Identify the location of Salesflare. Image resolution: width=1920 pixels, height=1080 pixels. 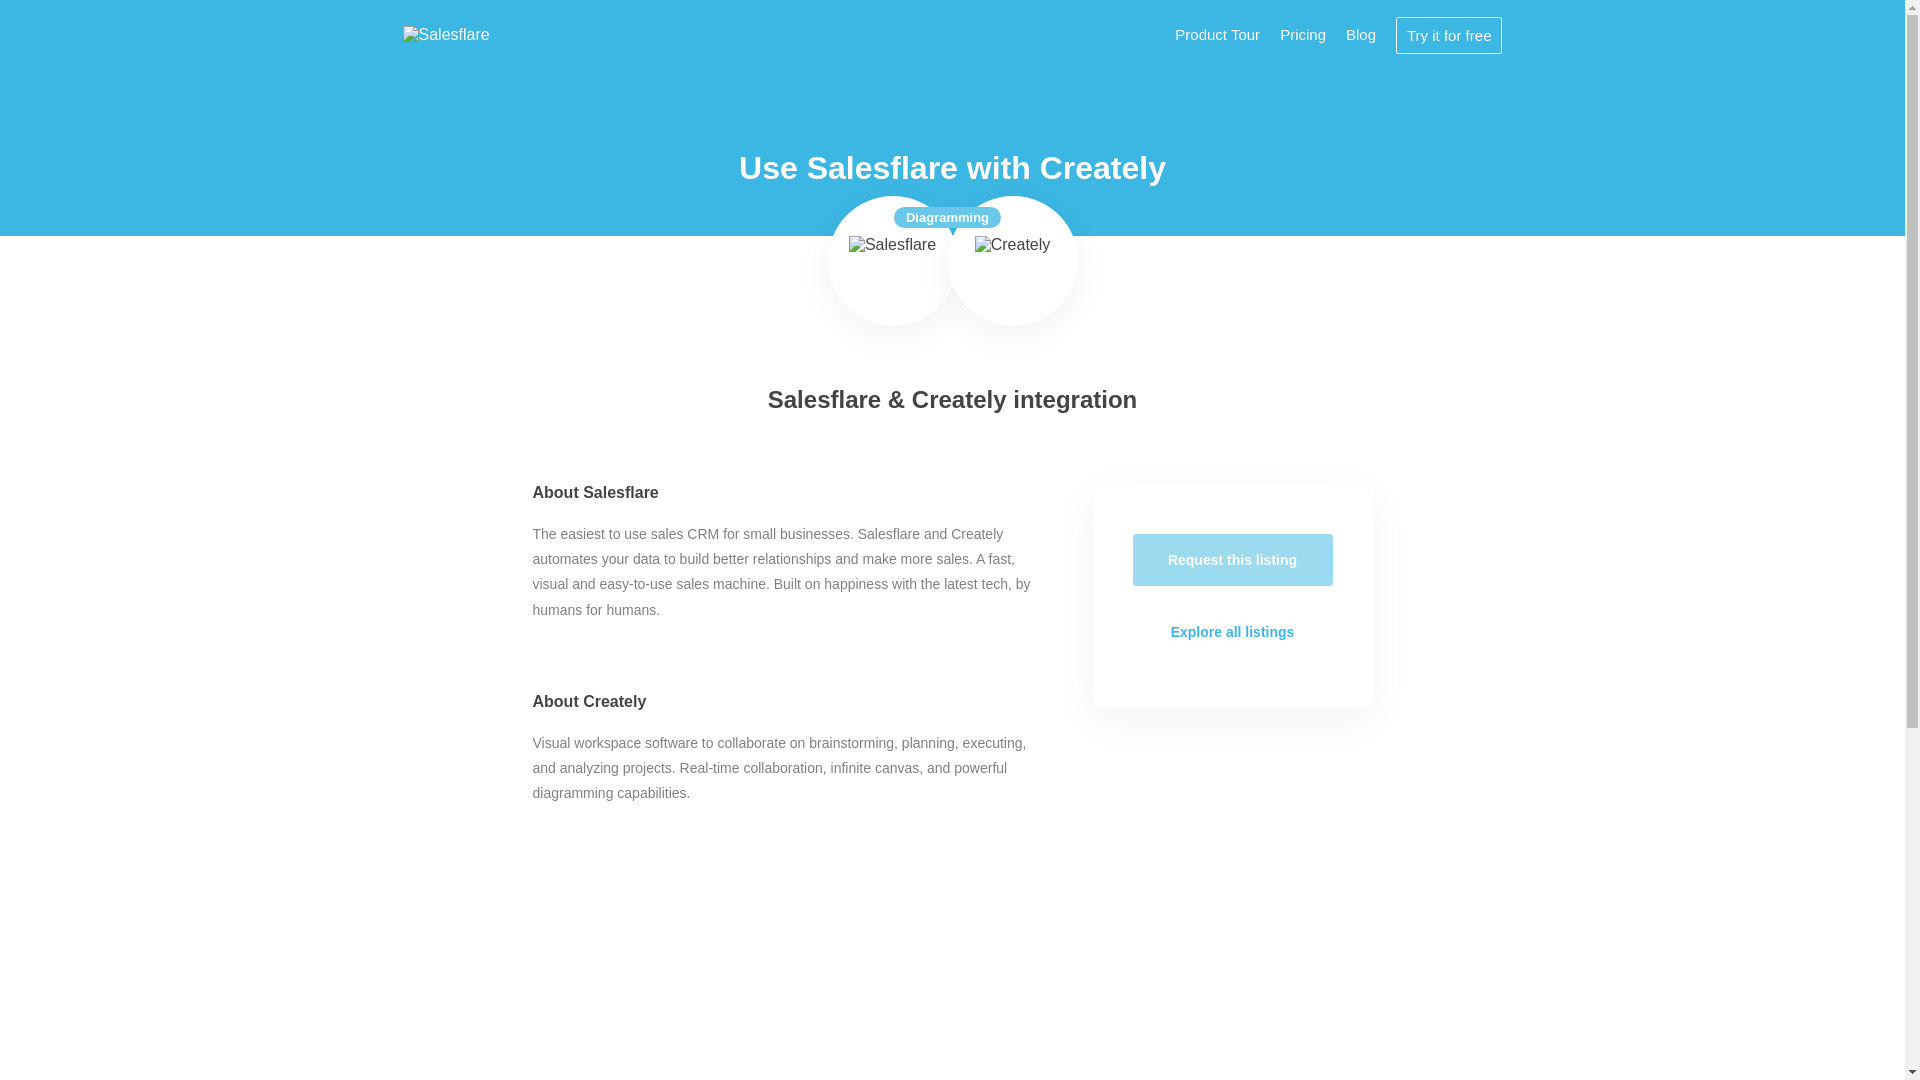
(445, 34).